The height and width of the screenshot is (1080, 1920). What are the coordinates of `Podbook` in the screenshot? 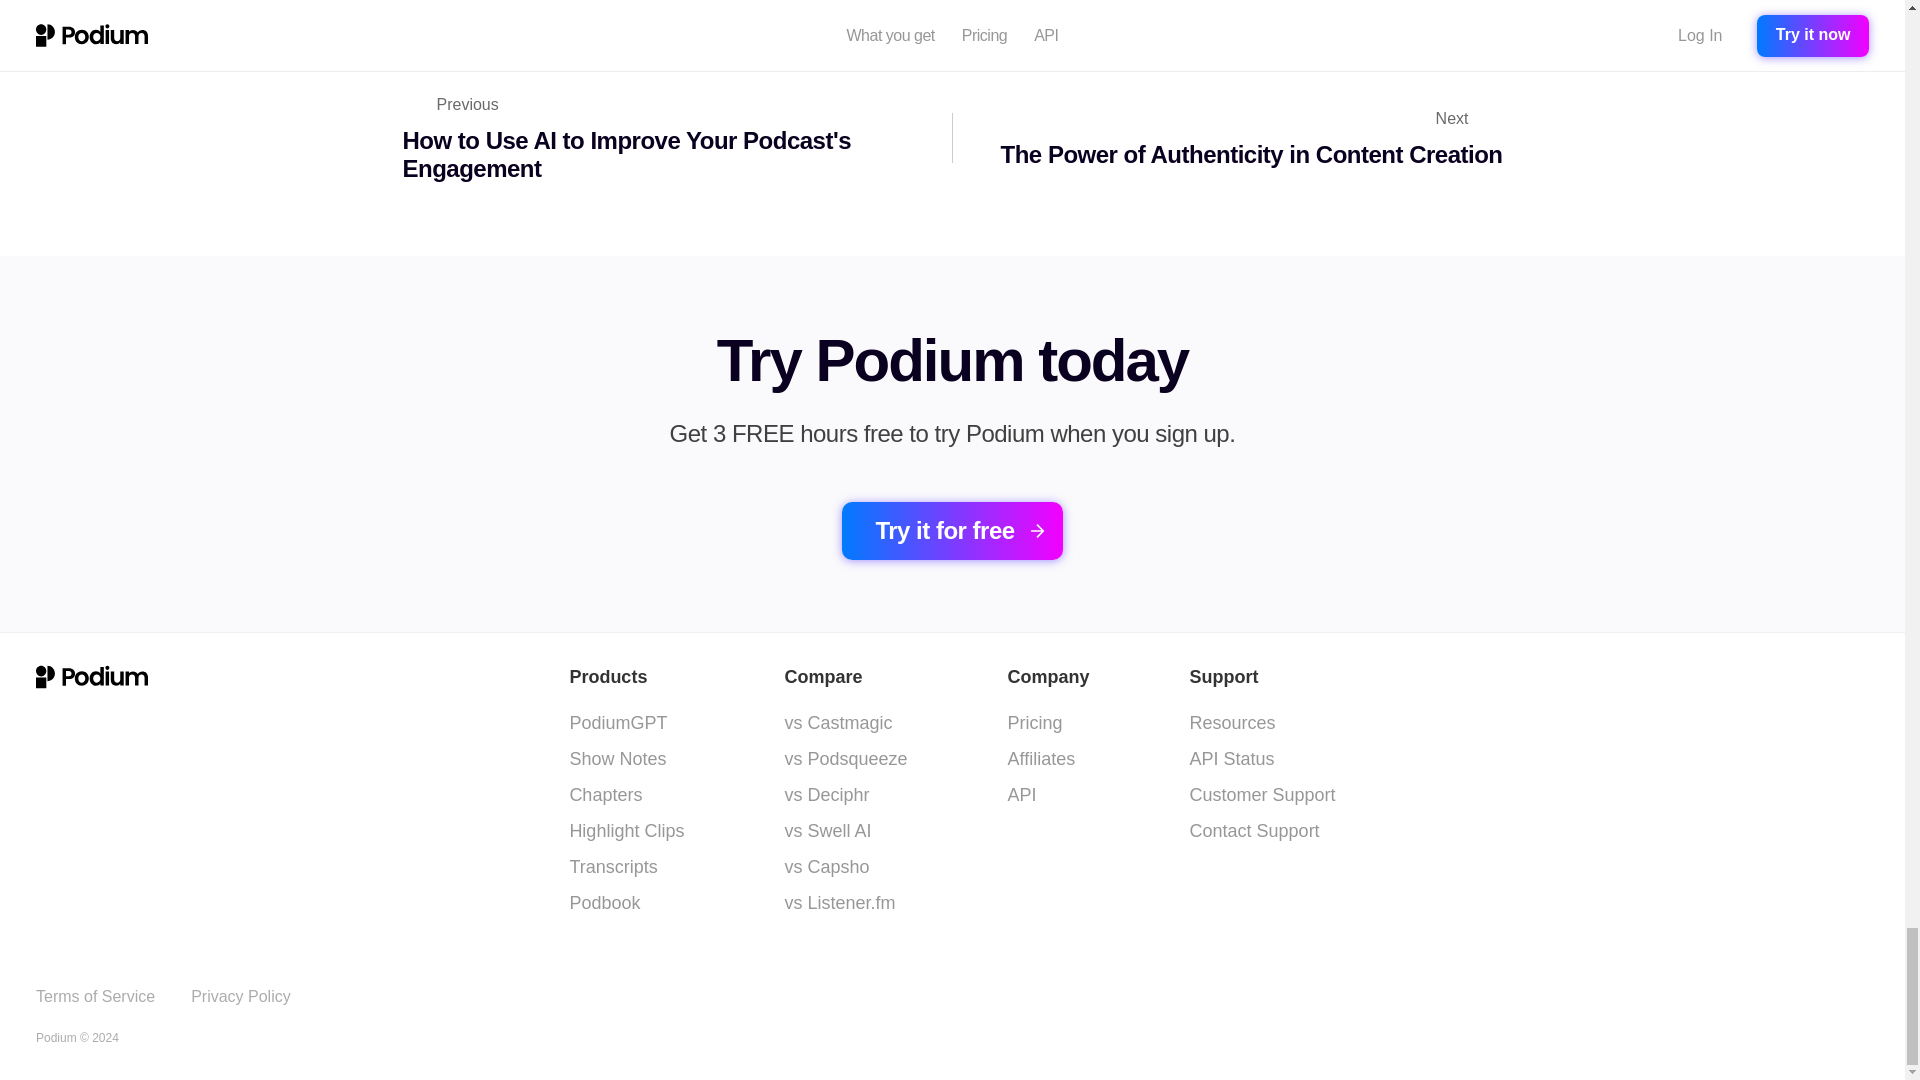 It's located at (604, 902).